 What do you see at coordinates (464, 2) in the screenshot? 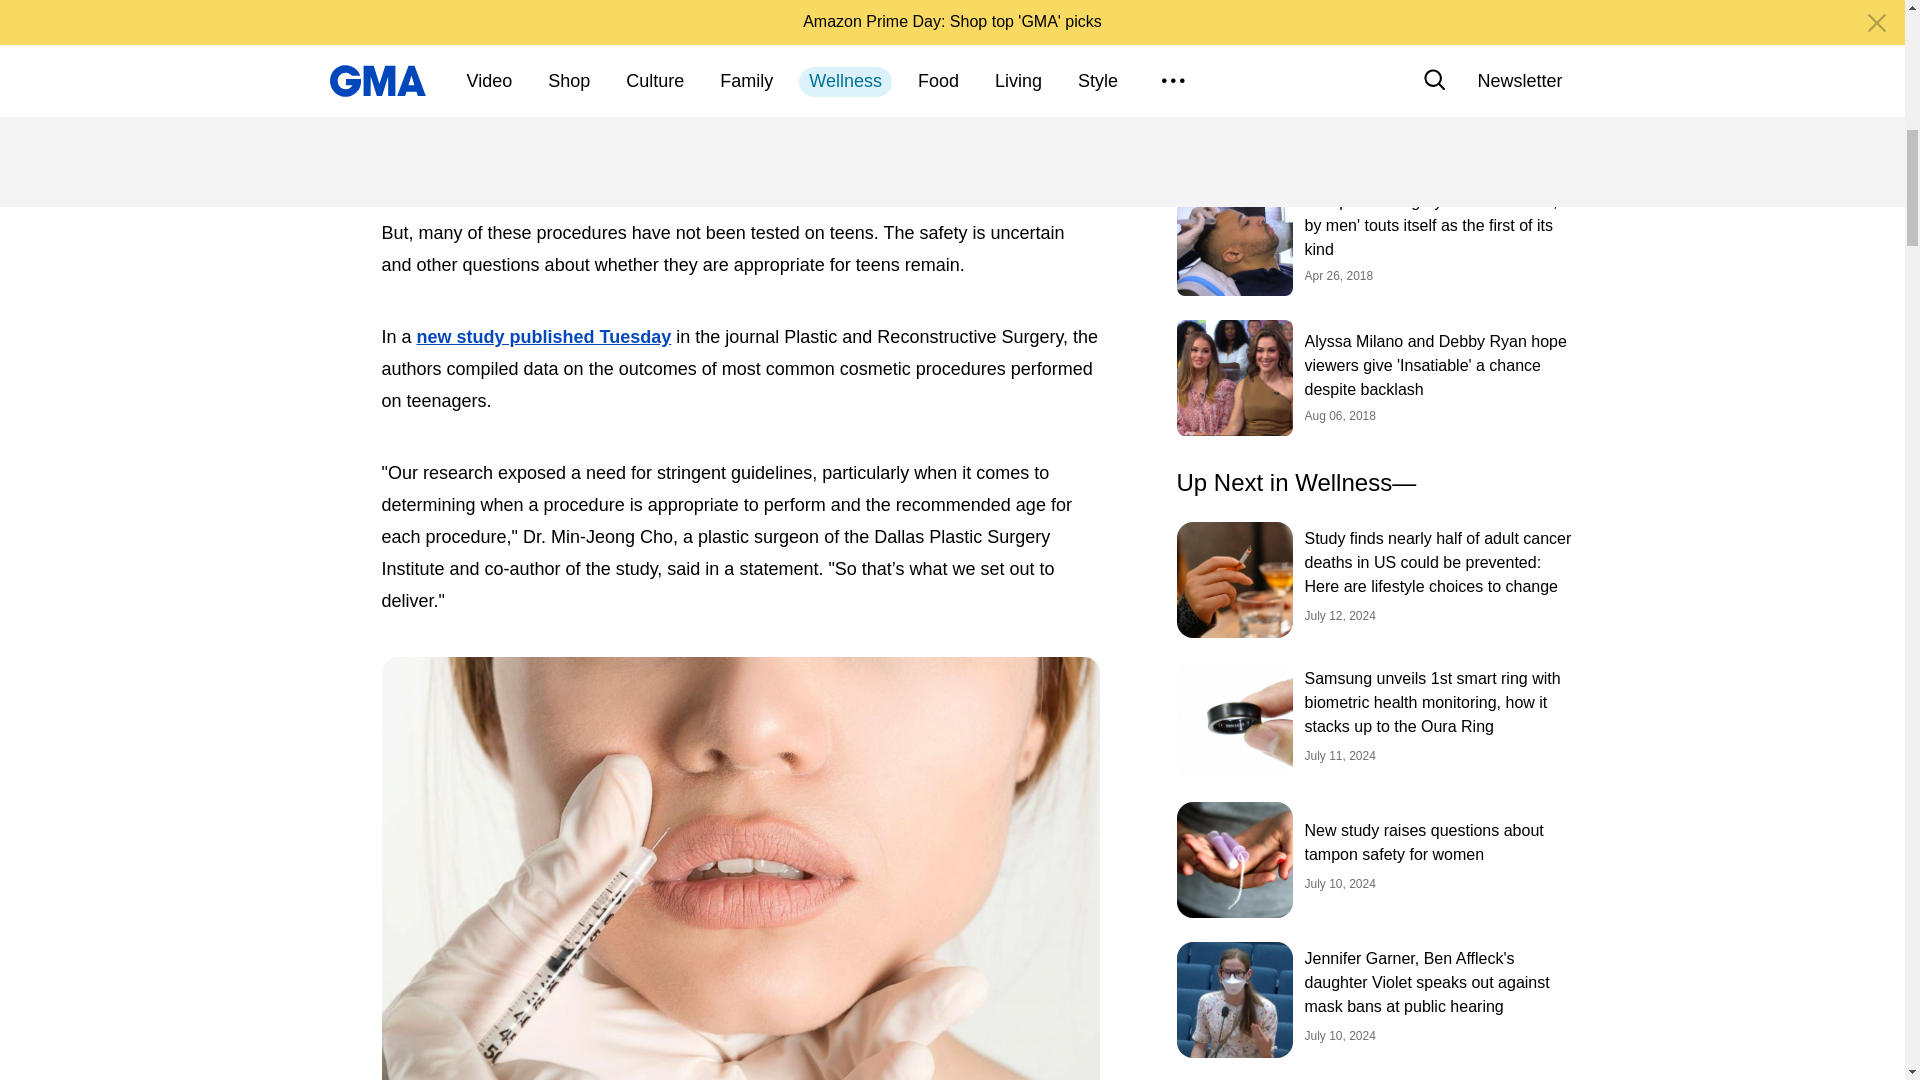
I see `Dr. Ryan Guinness` at bounding box center [464, 2].